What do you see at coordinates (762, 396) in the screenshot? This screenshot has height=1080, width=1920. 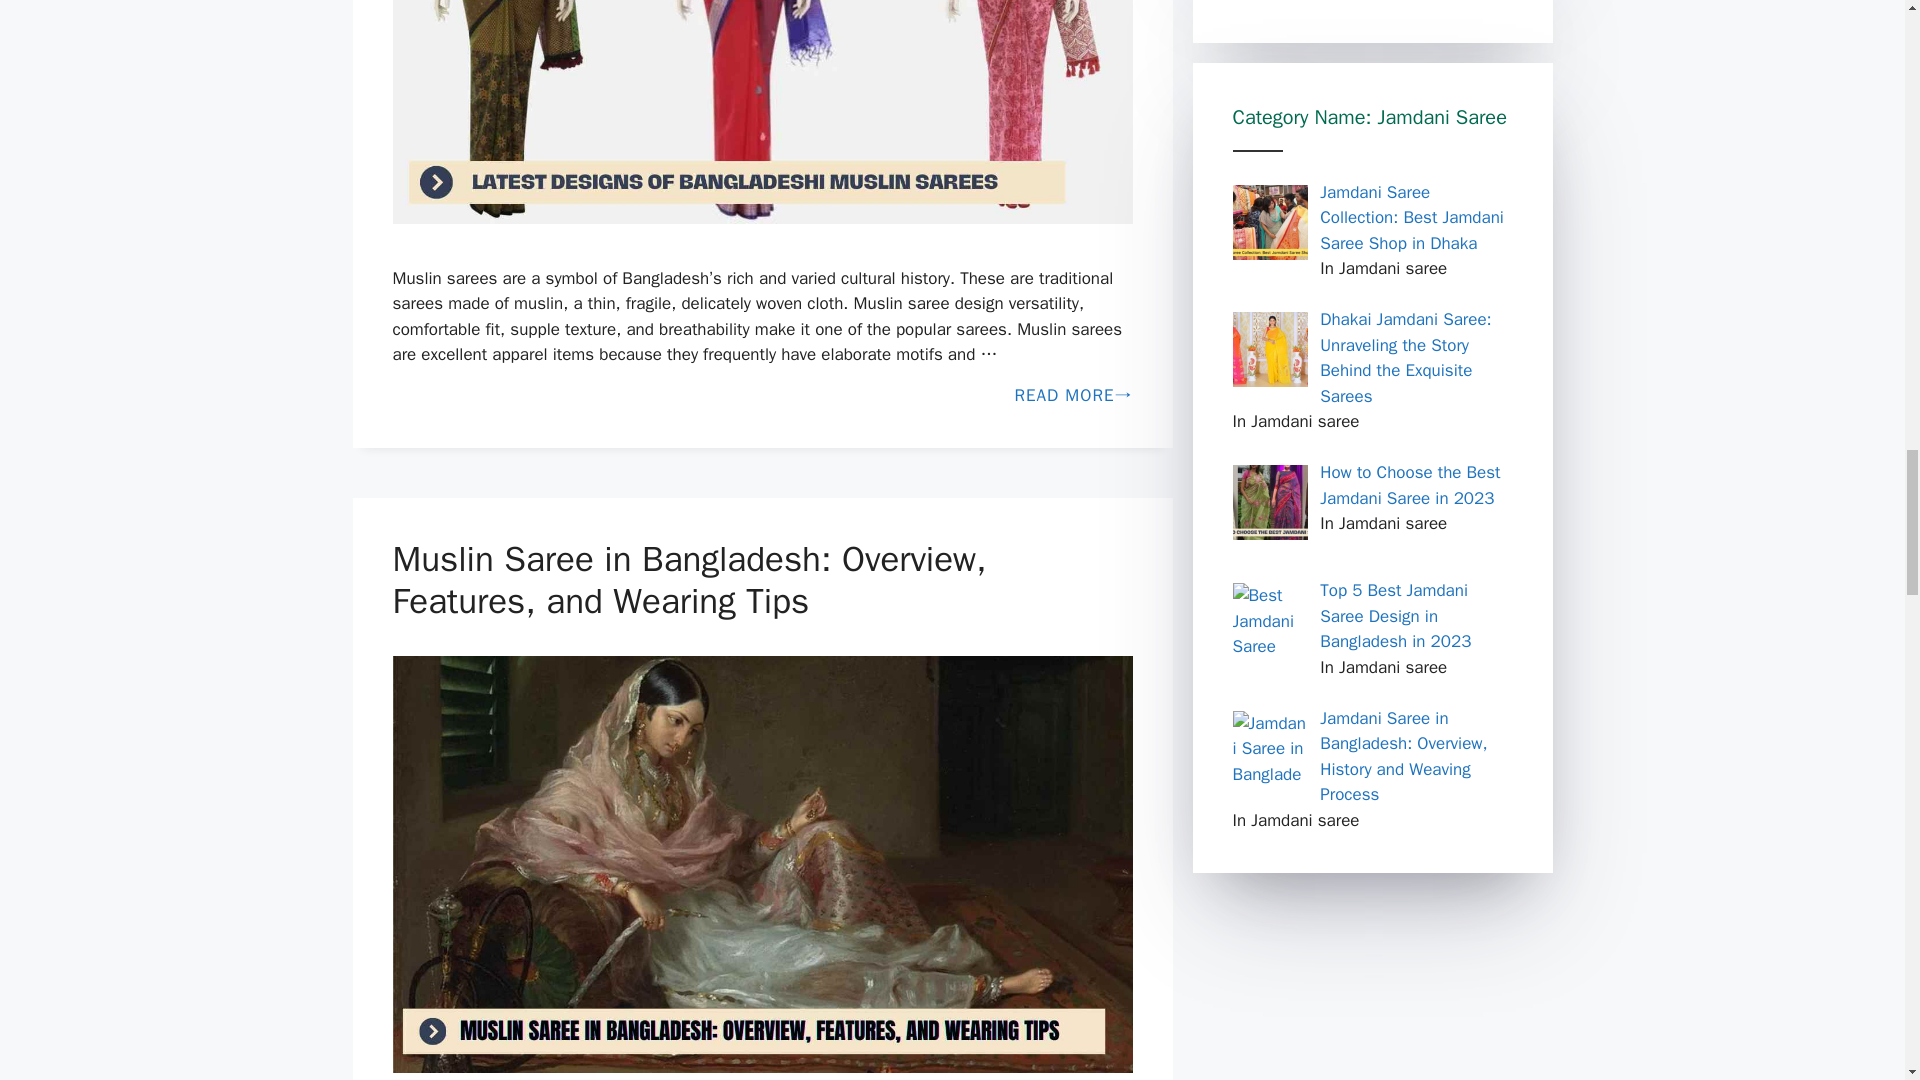 I see `READ MORE` at bounding box center [762, 396].